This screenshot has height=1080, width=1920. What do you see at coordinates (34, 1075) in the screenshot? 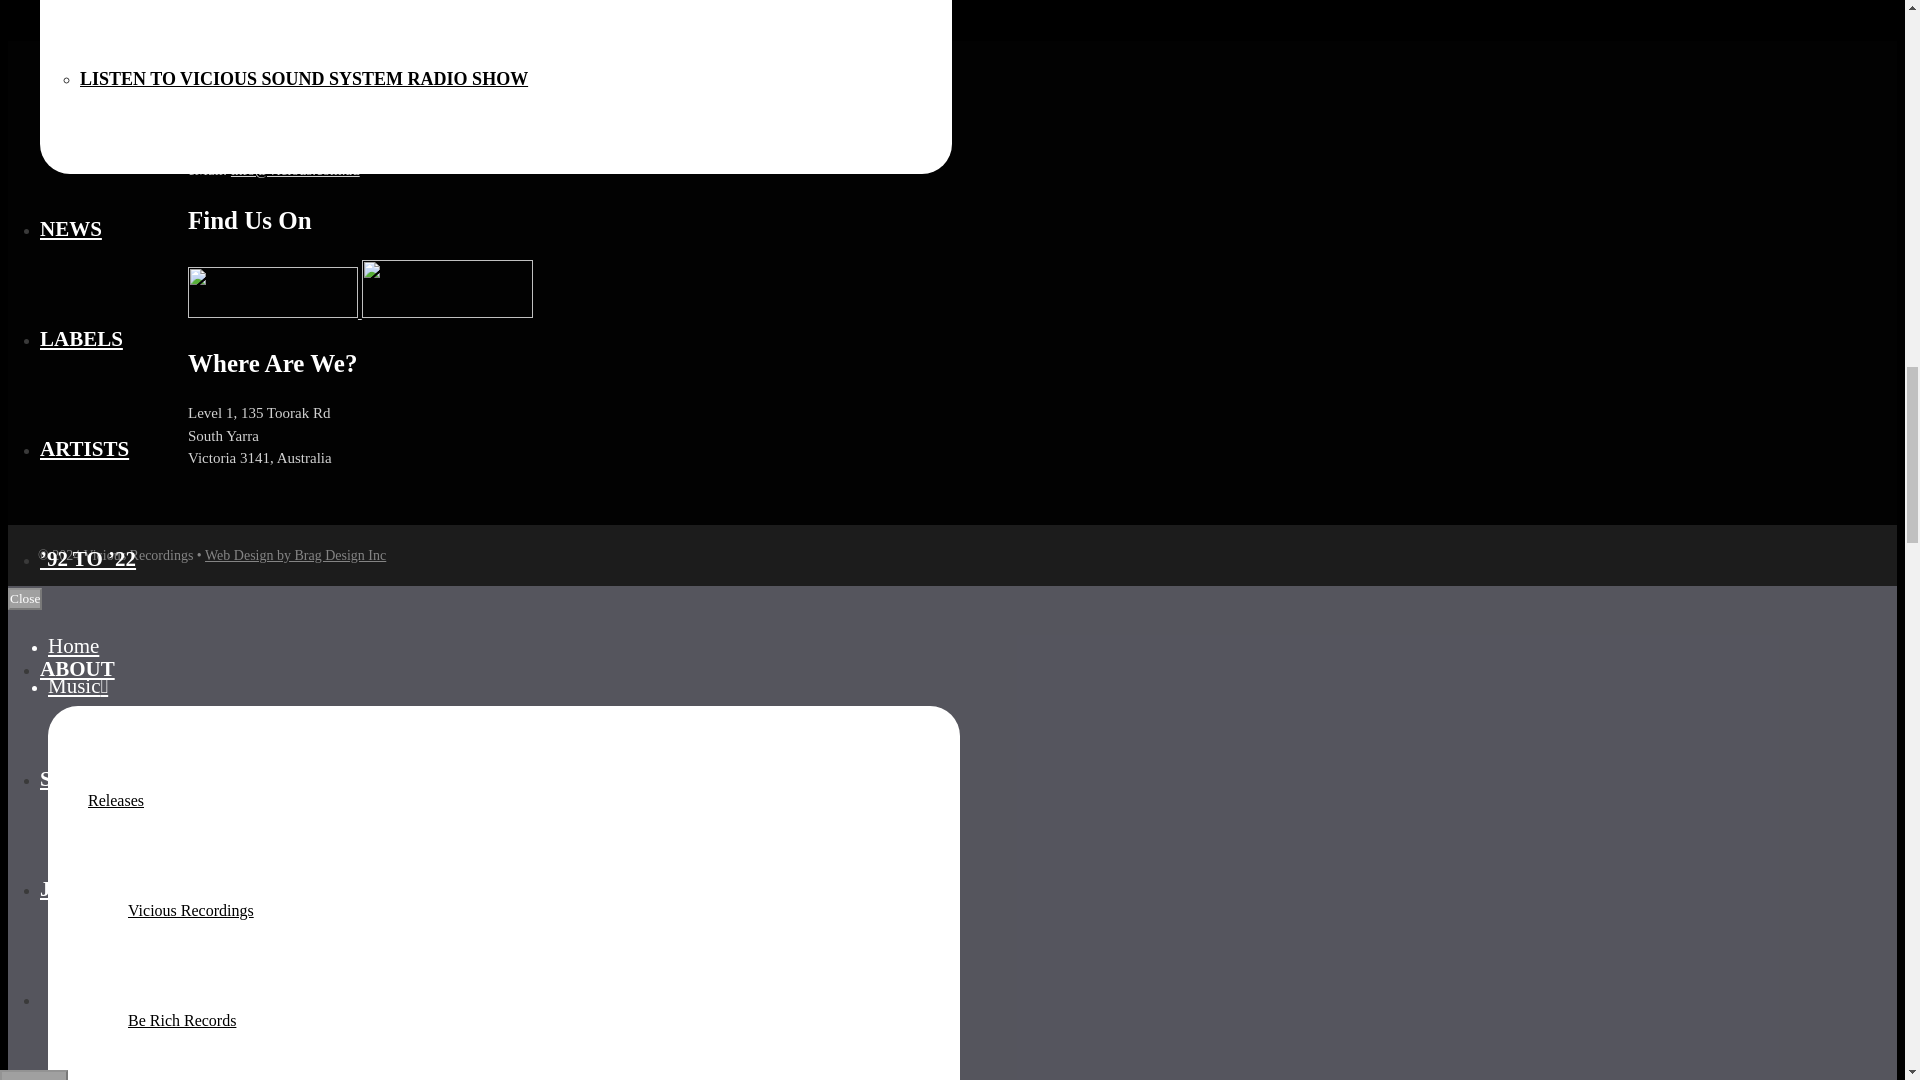
I see `MENU` at bounding box center [34, 1075].